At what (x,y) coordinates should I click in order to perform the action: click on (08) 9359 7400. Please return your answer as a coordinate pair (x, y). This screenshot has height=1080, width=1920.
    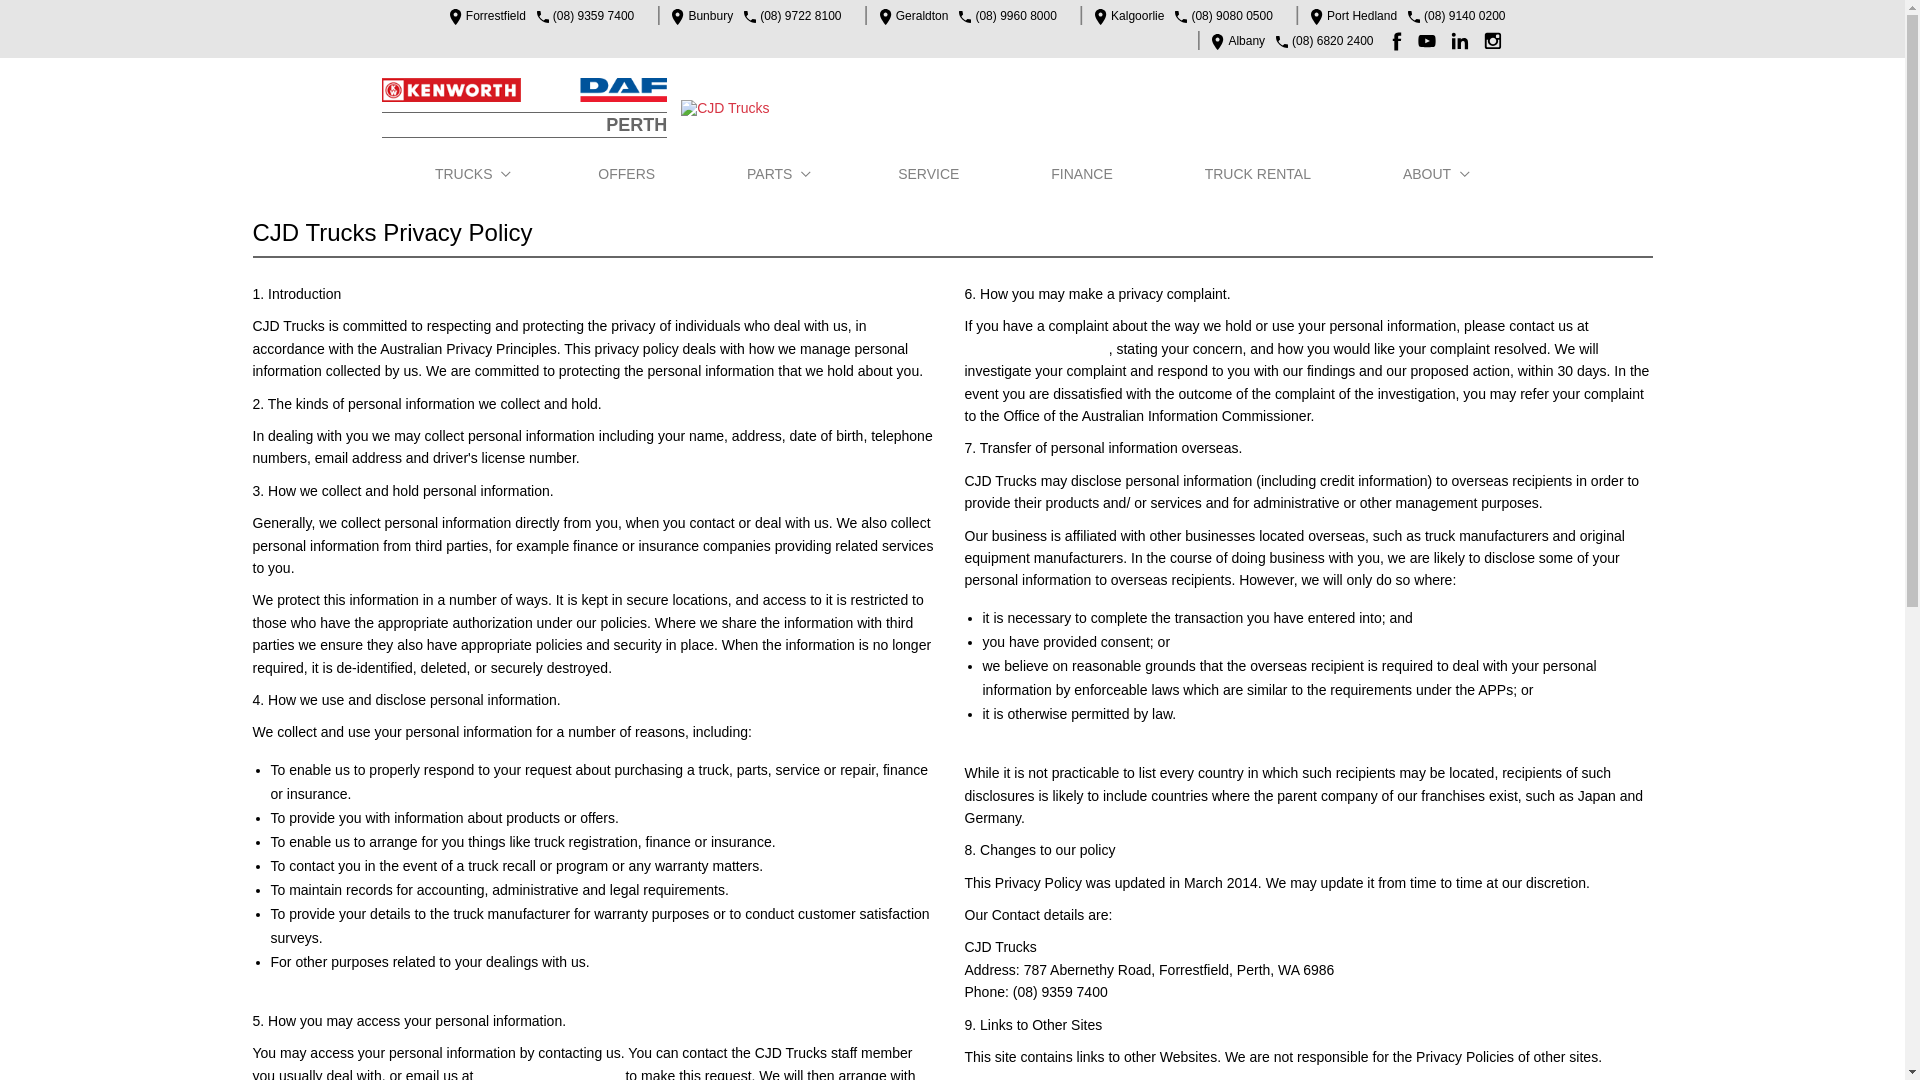
    Looking at the image, I should click on (594, 16).